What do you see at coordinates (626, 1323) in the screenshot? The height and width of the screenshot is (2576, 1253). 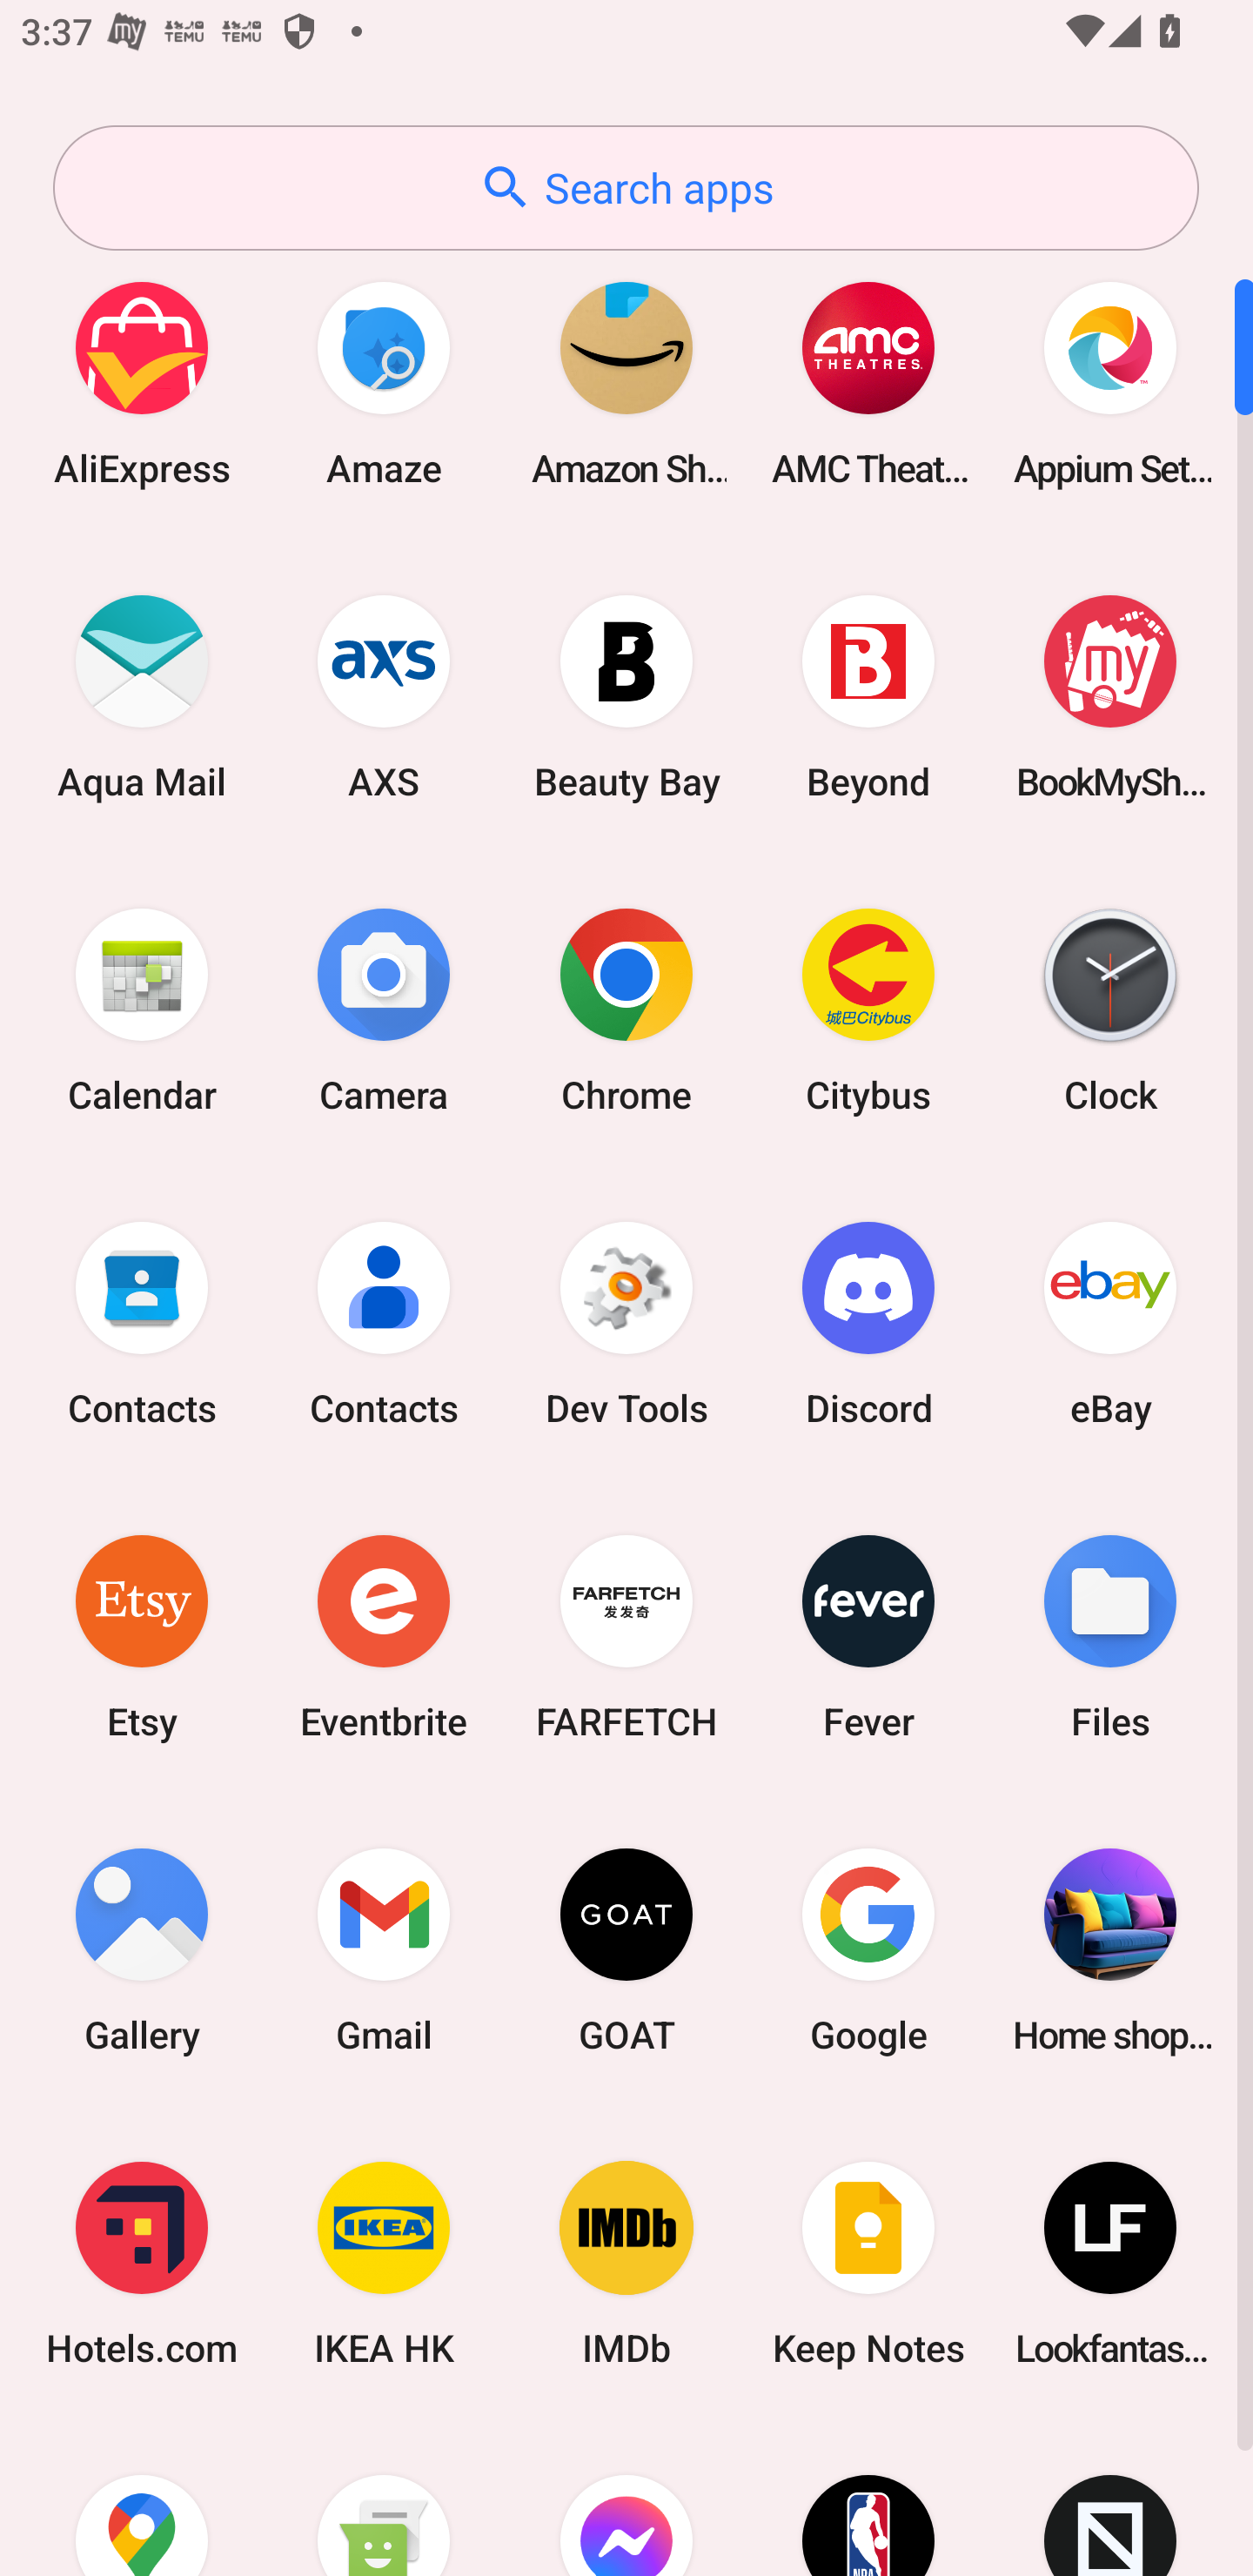 I see `Dev Tools` at bounding box center [626, 1323].